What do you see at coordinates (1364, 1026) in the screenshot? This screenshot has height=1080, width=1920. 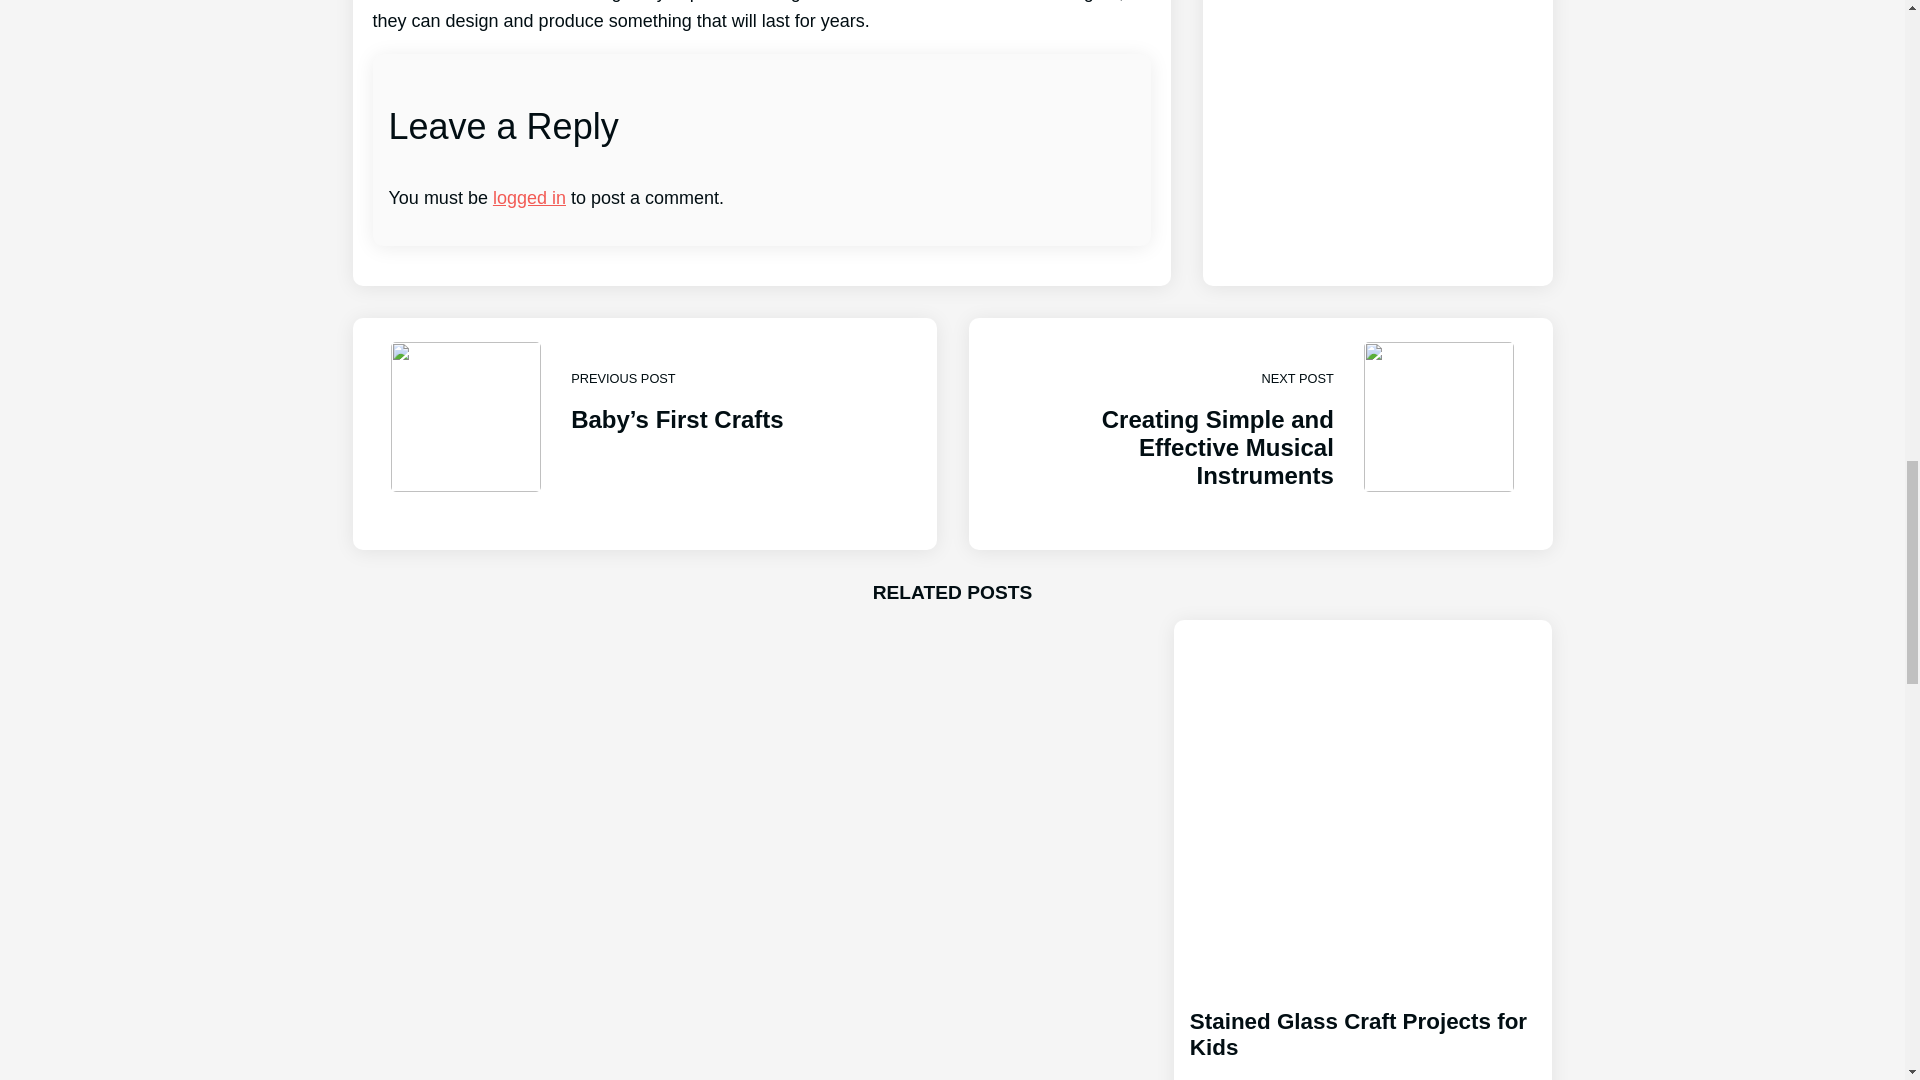 I see `Stained Glass Craft Projects for Kids` at bounding box center [1364, 1026].